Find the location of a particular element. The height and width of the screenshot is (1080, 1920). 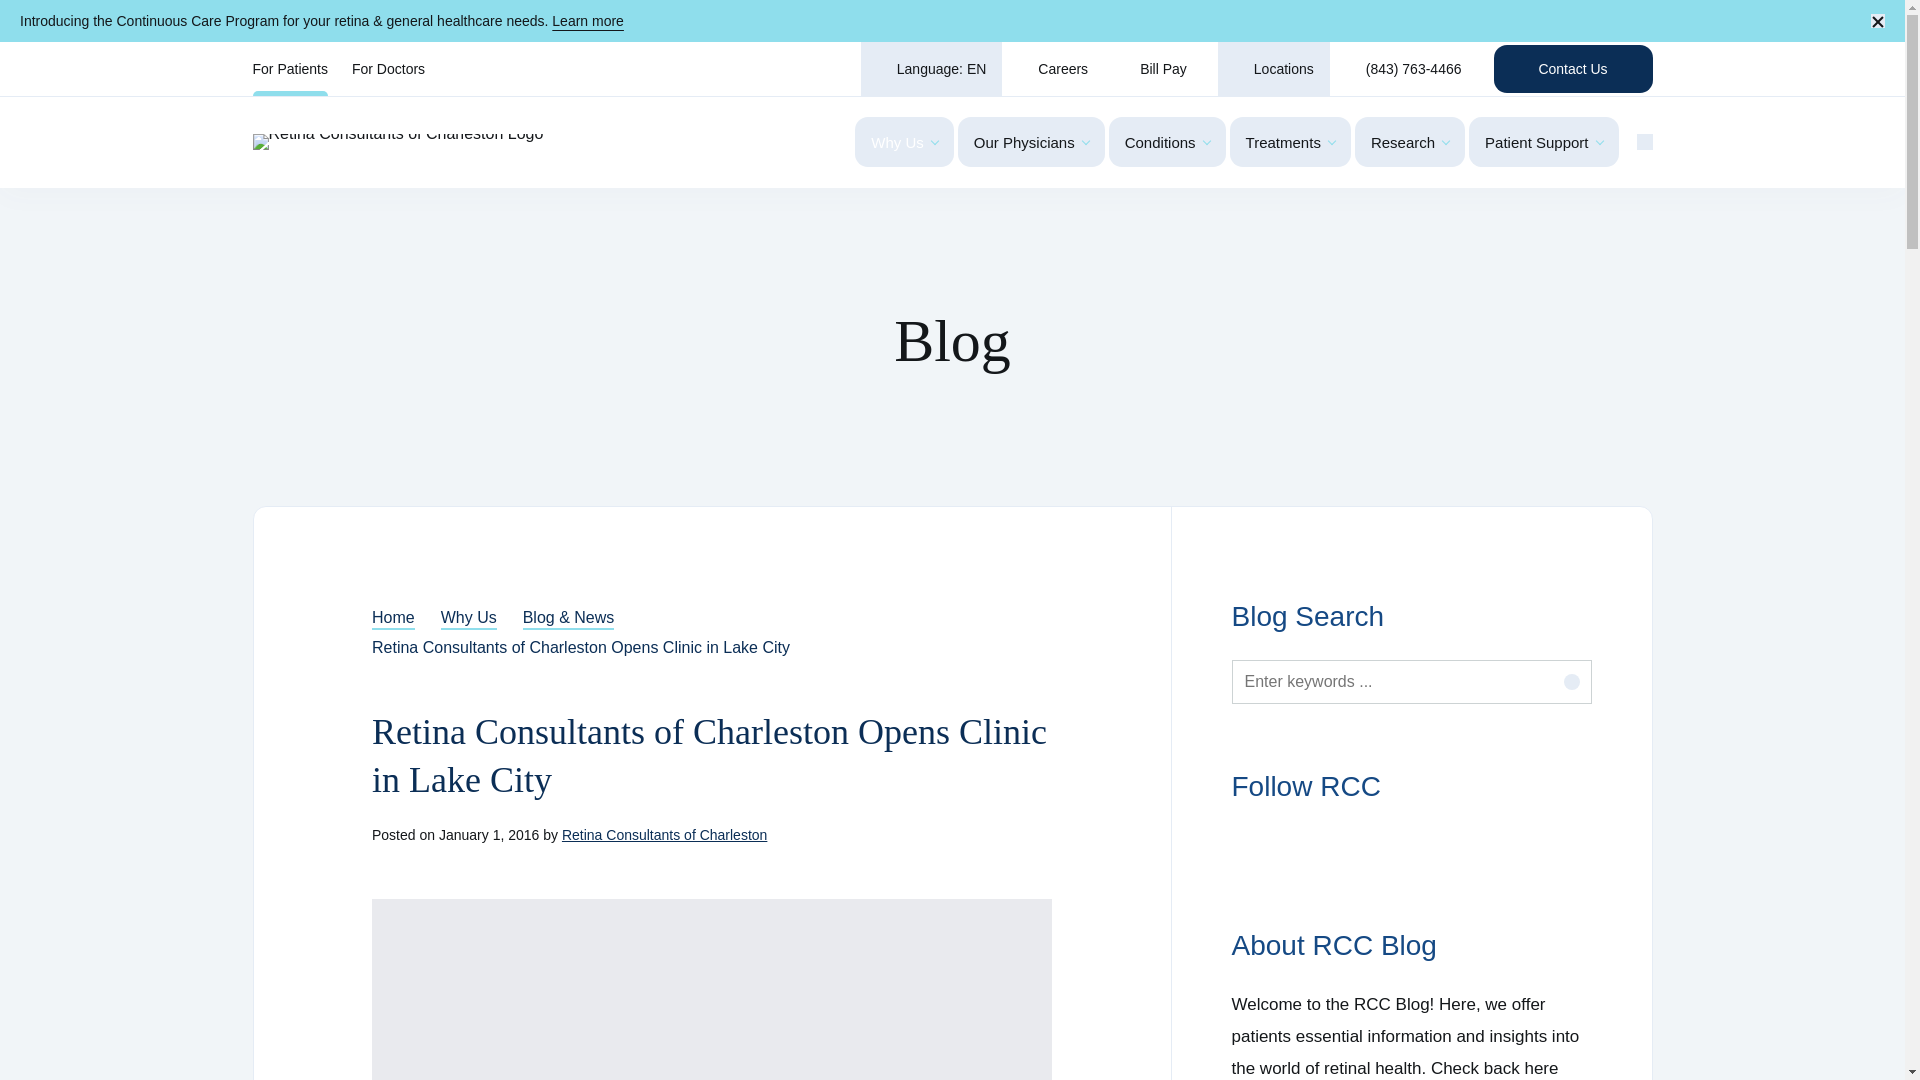

Locations is located at coordinates (1274, 69).